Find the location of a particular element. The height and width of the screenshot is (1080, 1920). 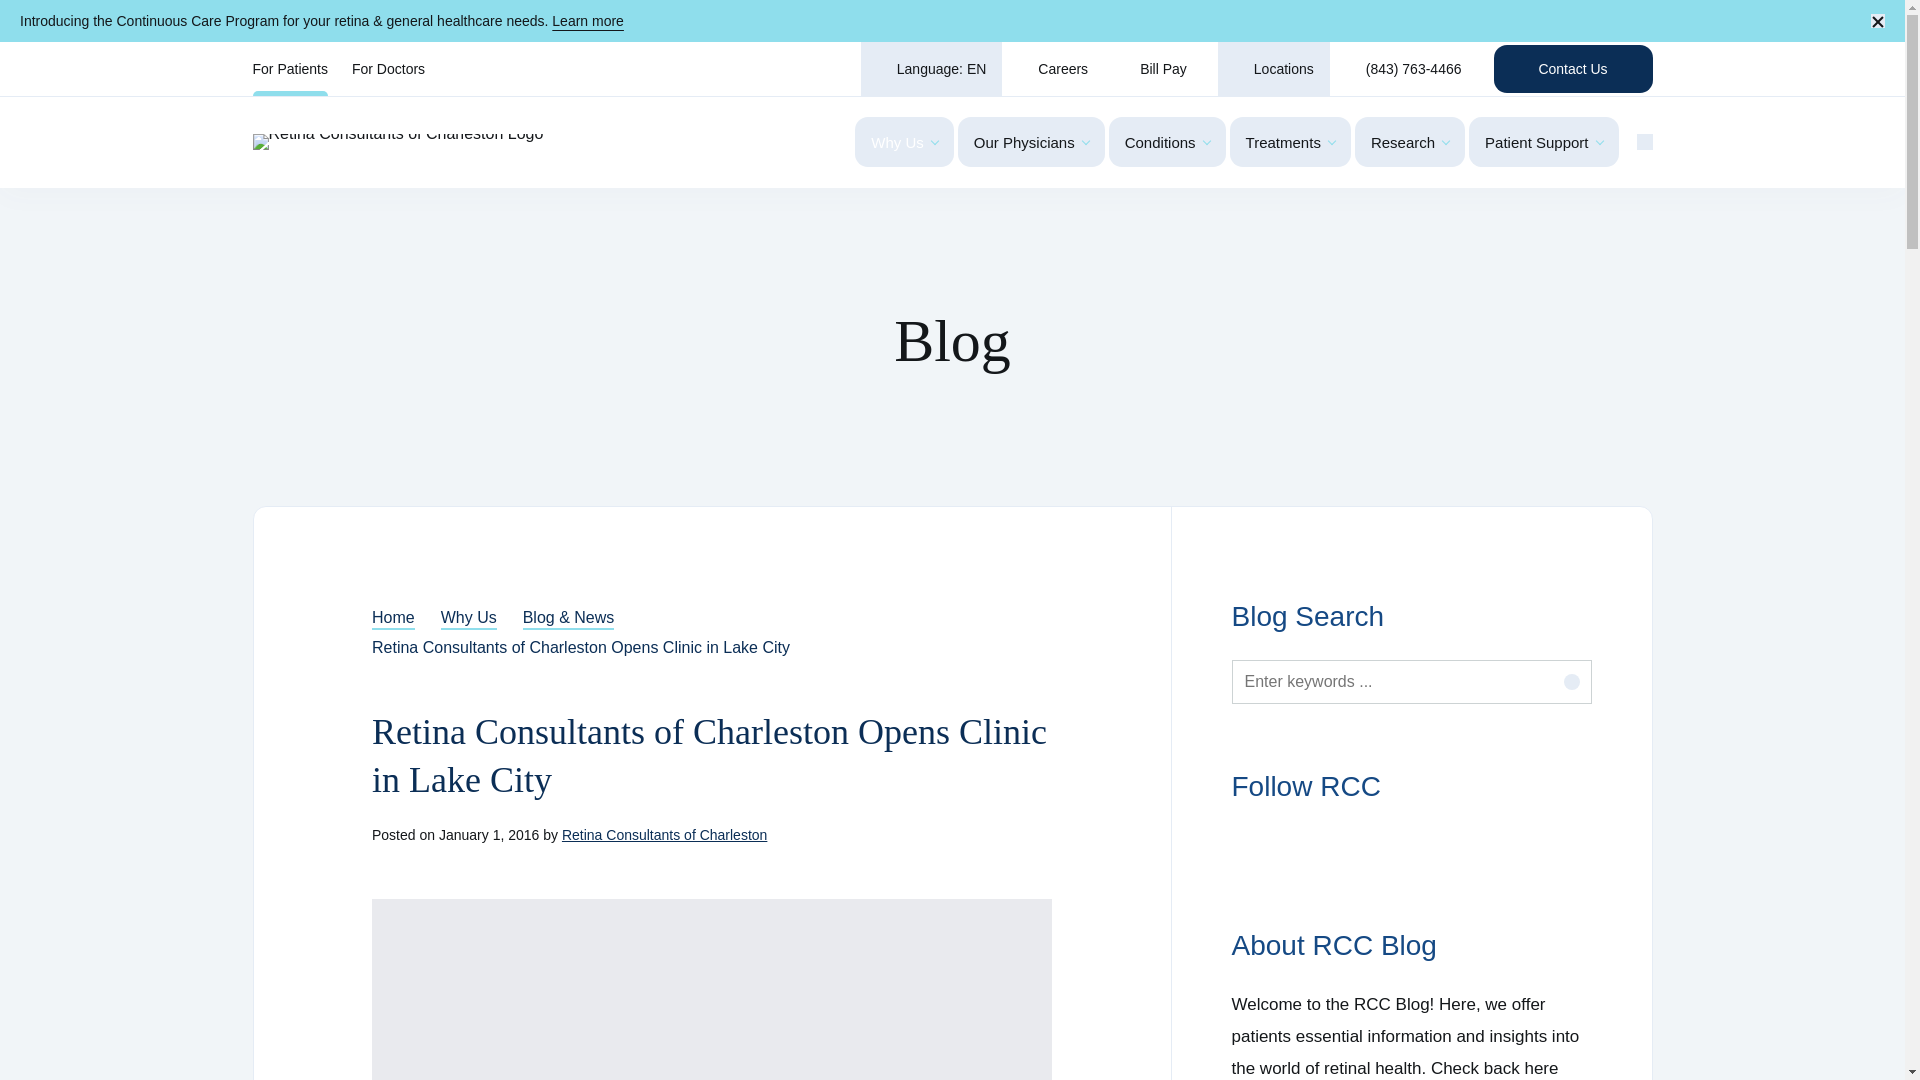

Locations is located at coordinates (1274, 69).